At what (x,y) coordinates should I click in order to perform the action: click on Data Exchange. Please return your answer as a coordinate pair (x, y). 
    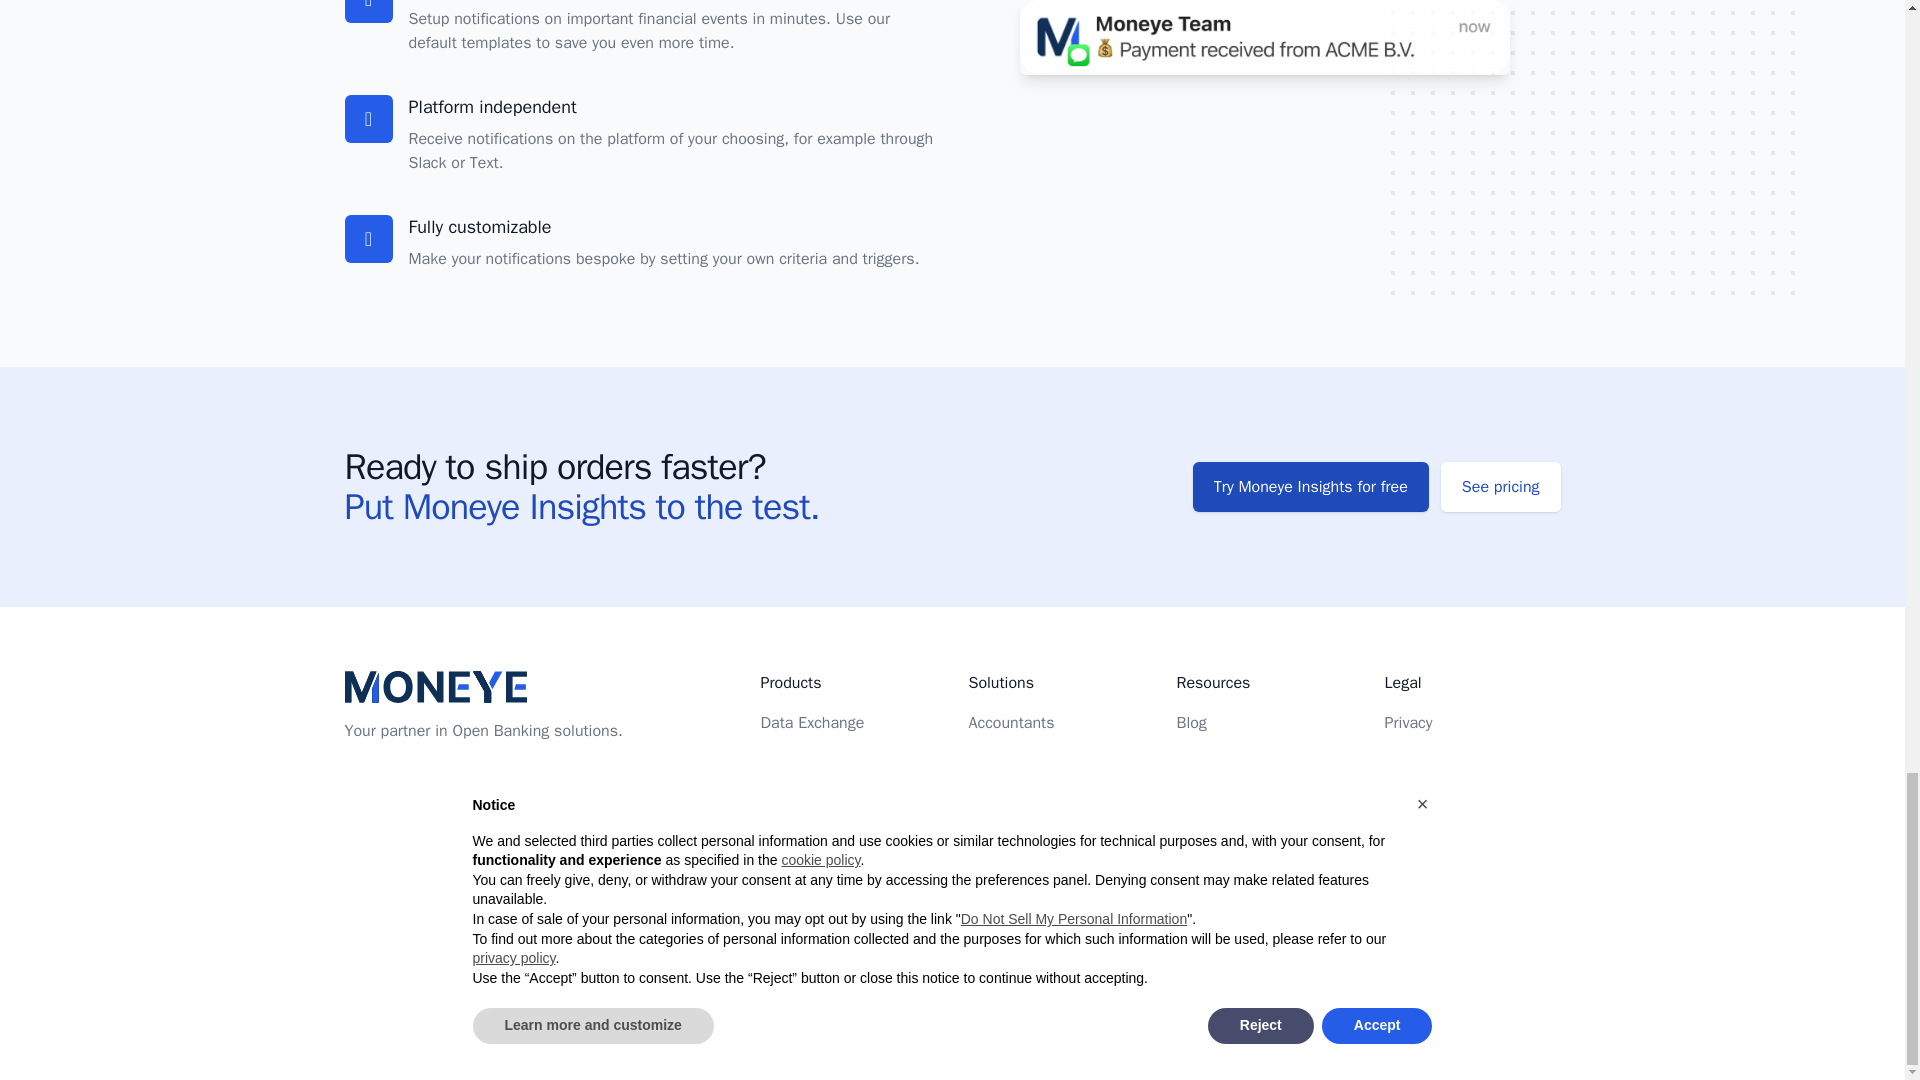
    Looking at the image, I should click on (812, 722).